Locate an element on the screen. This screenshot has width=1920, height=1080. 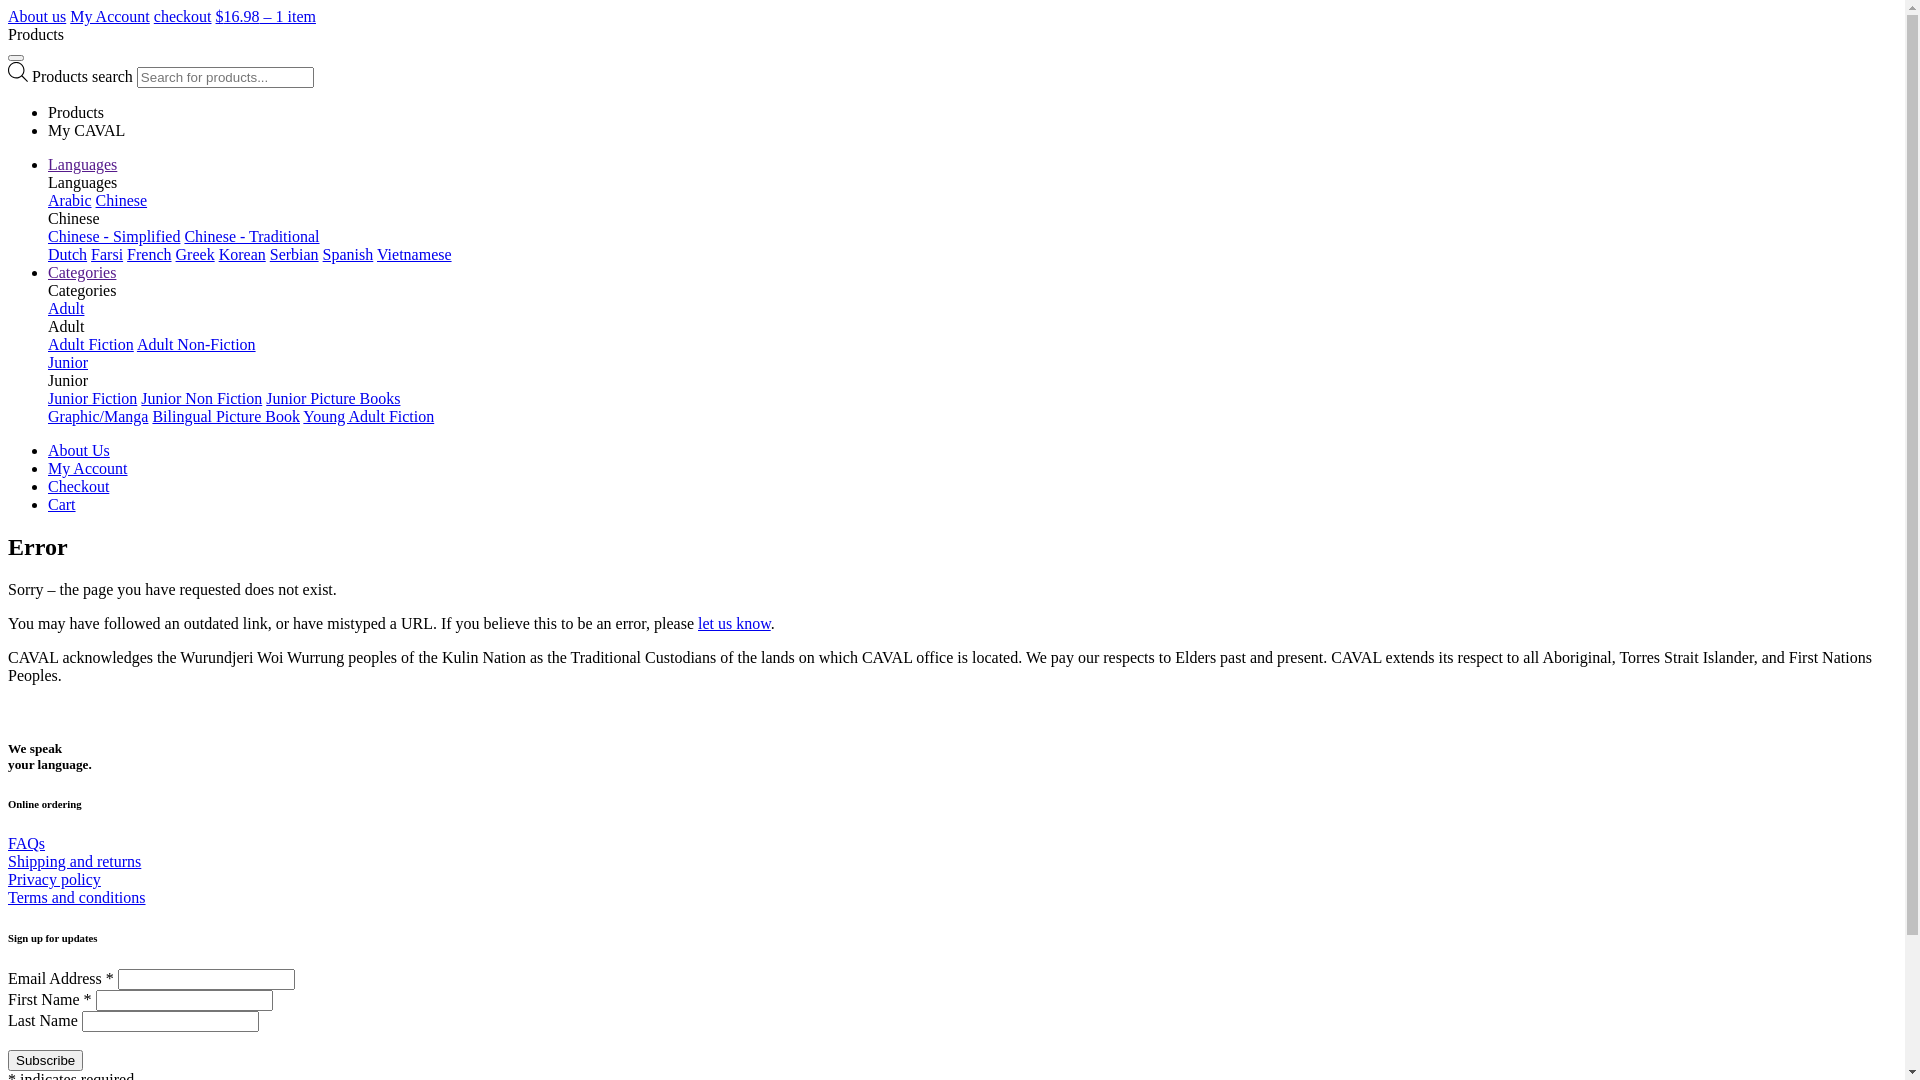
checkout is located at coordinates (183, 16).